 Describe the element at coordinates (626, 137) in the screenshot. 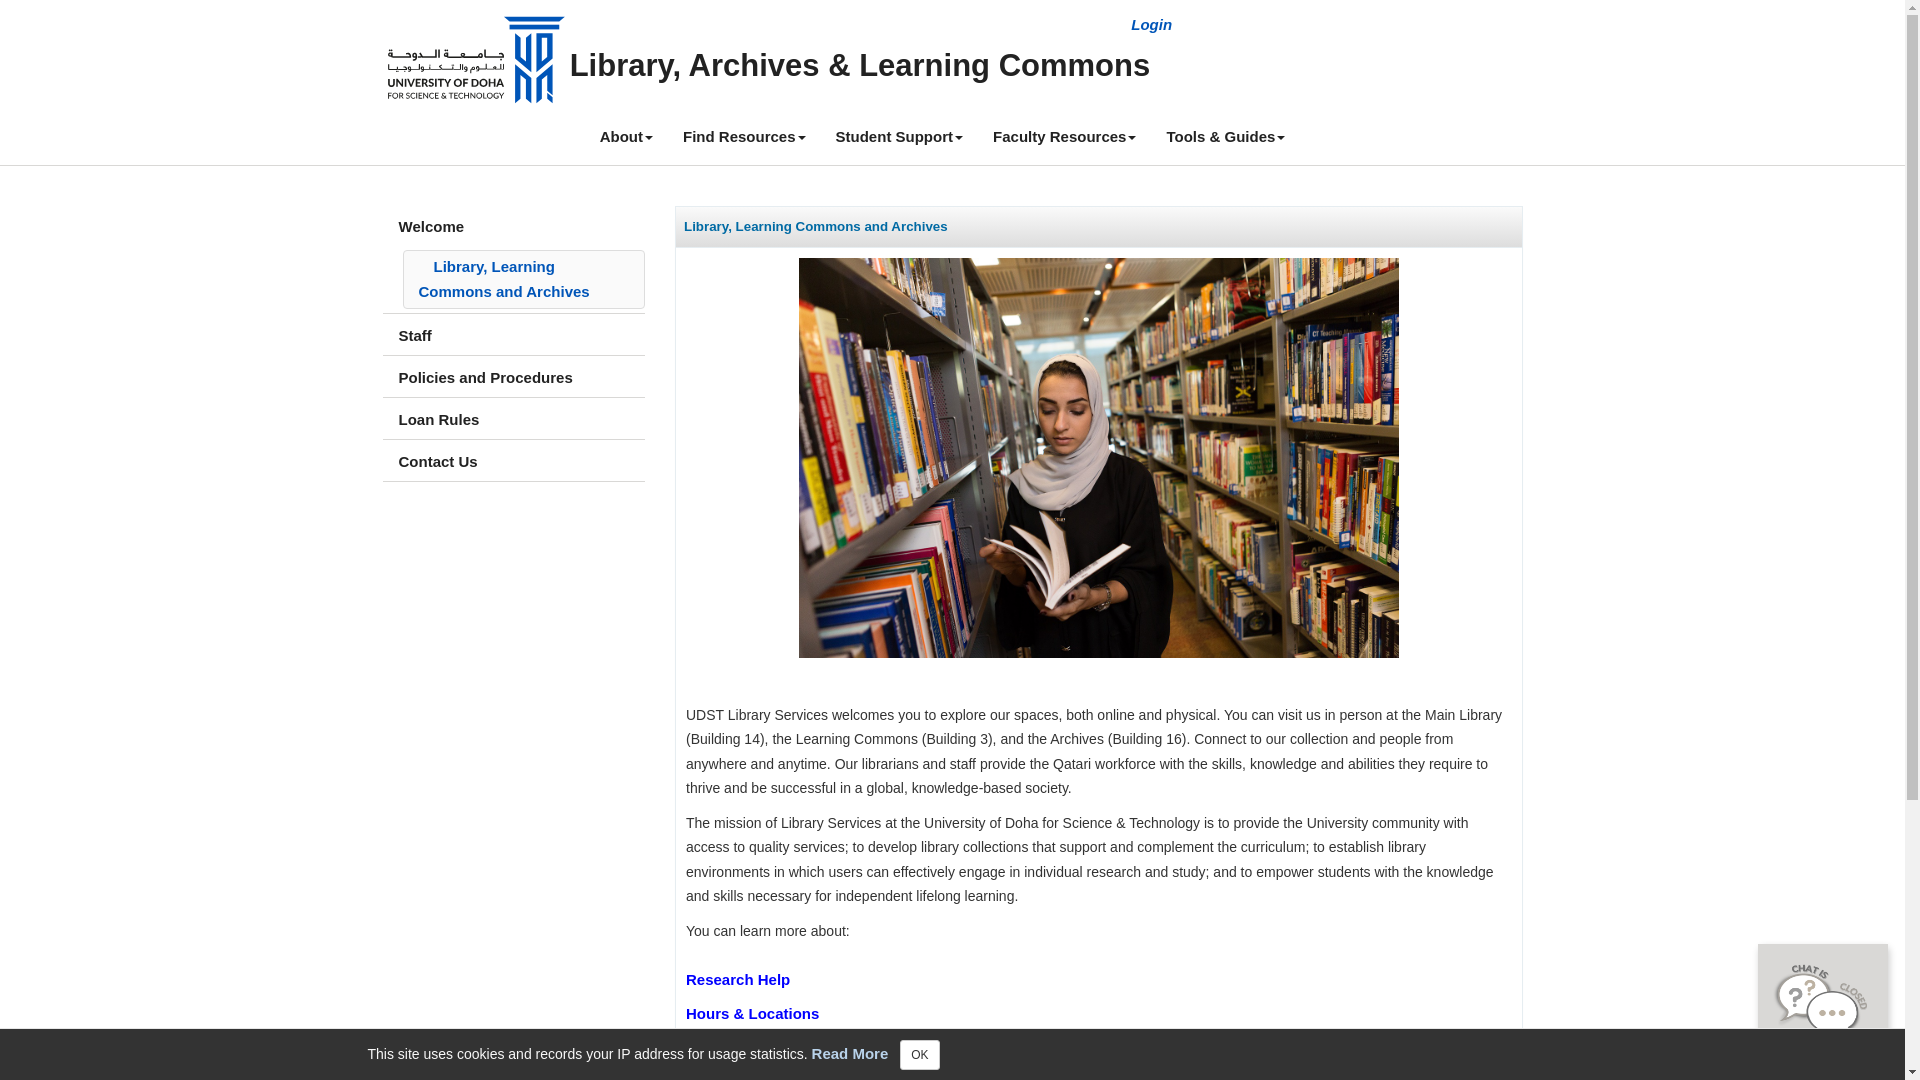

I see `About` at that location.